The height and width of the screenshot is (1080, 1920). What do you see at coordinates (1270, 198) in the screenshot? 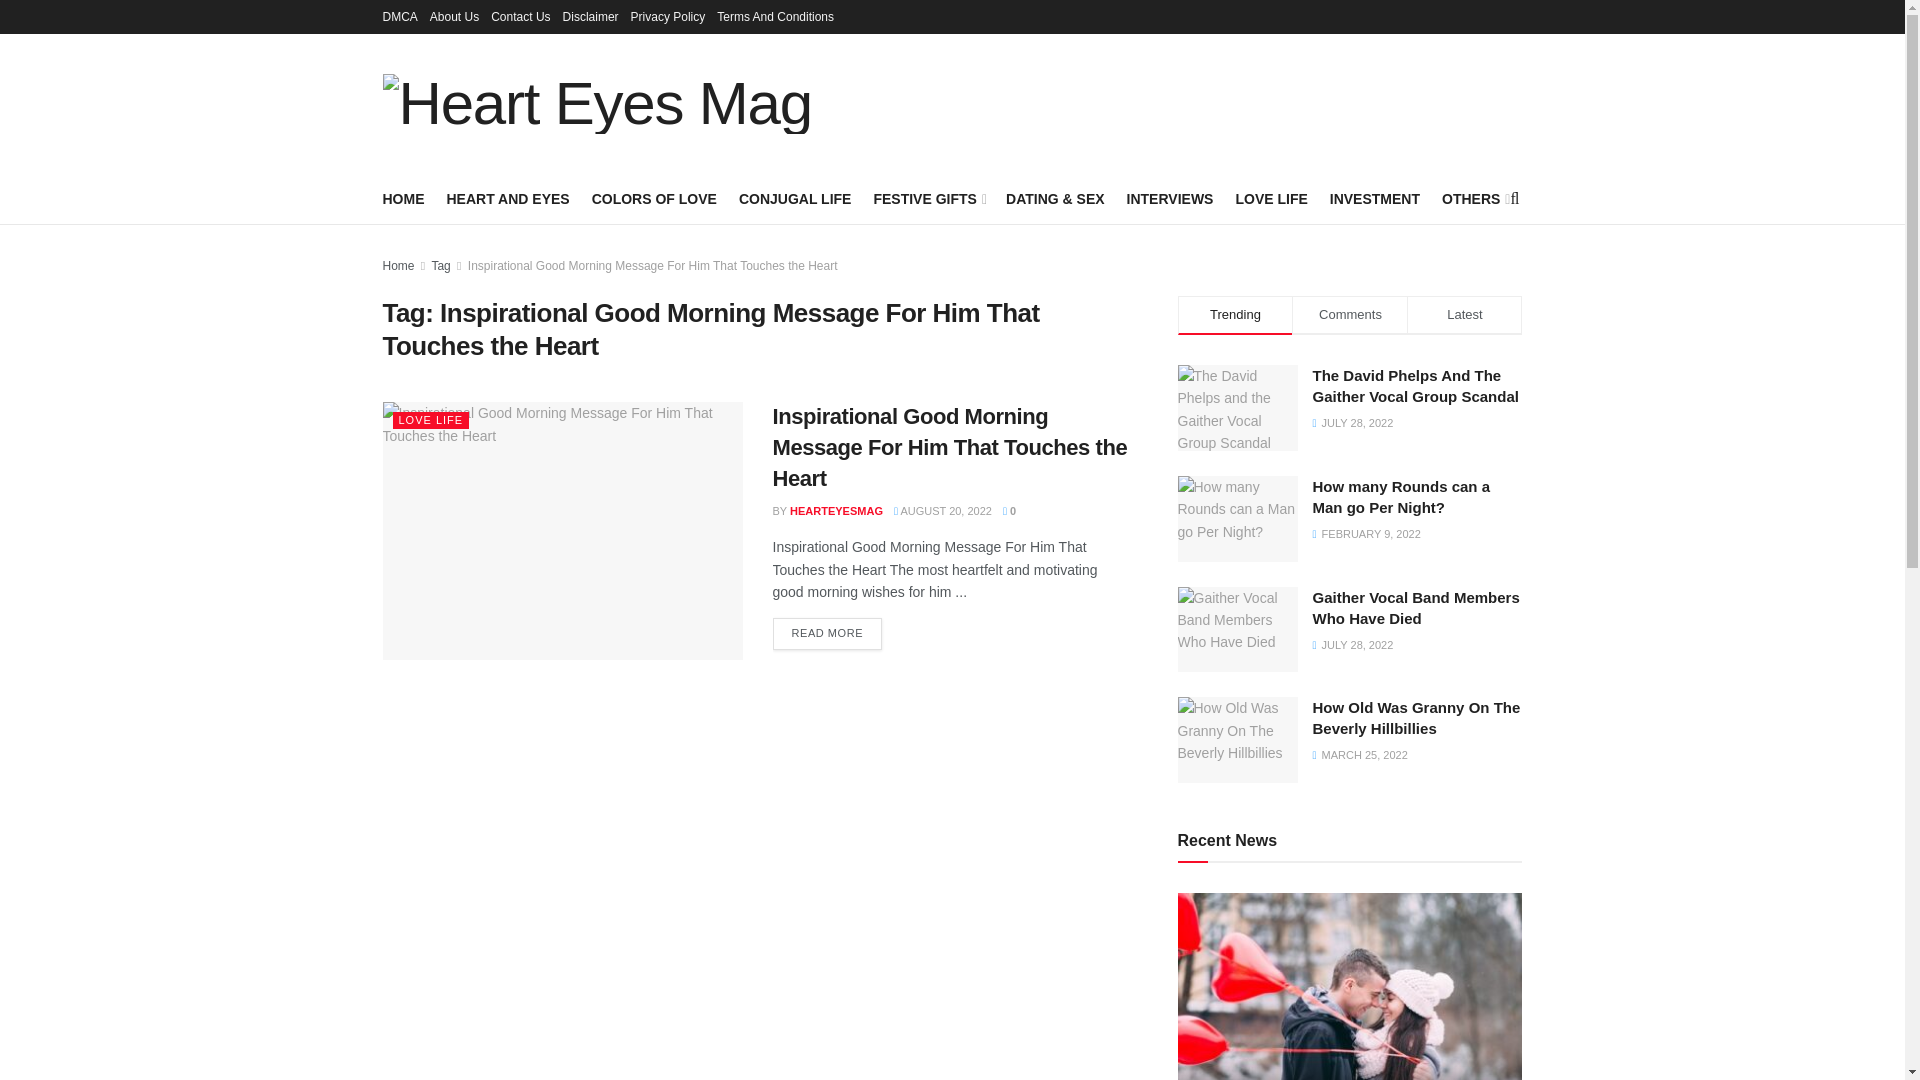
I see `LOVE LIFE` at bounding box center [1270, 198].